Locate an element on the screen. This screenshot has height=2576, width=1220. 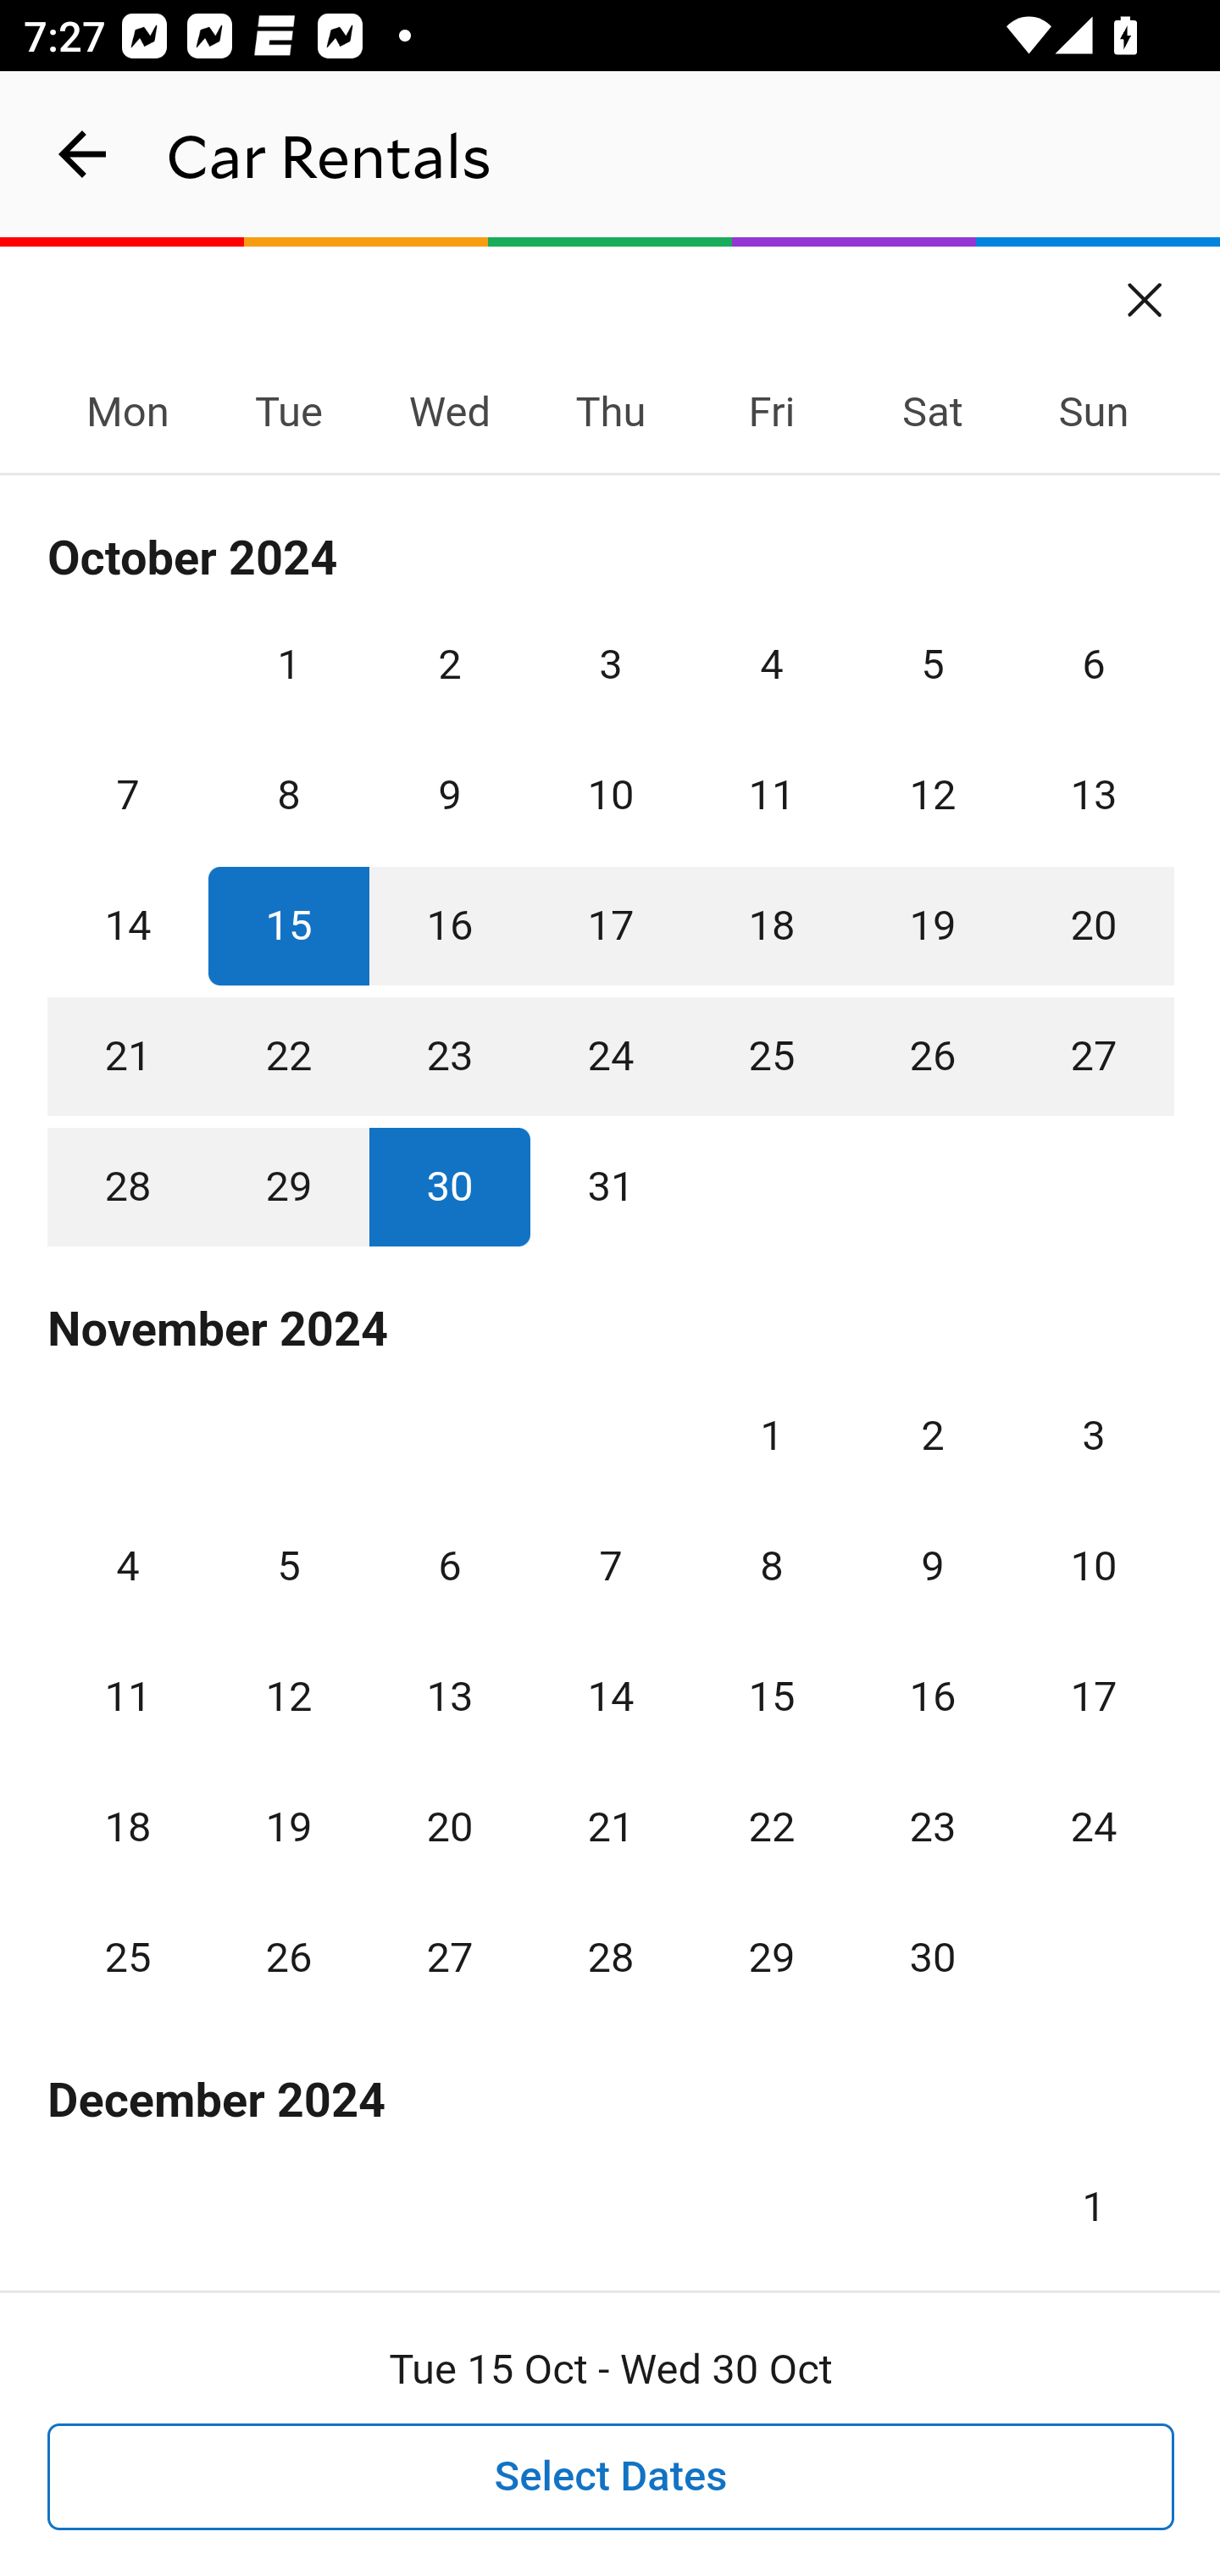
4 November 2024 is located at coordinates (129, 1566).